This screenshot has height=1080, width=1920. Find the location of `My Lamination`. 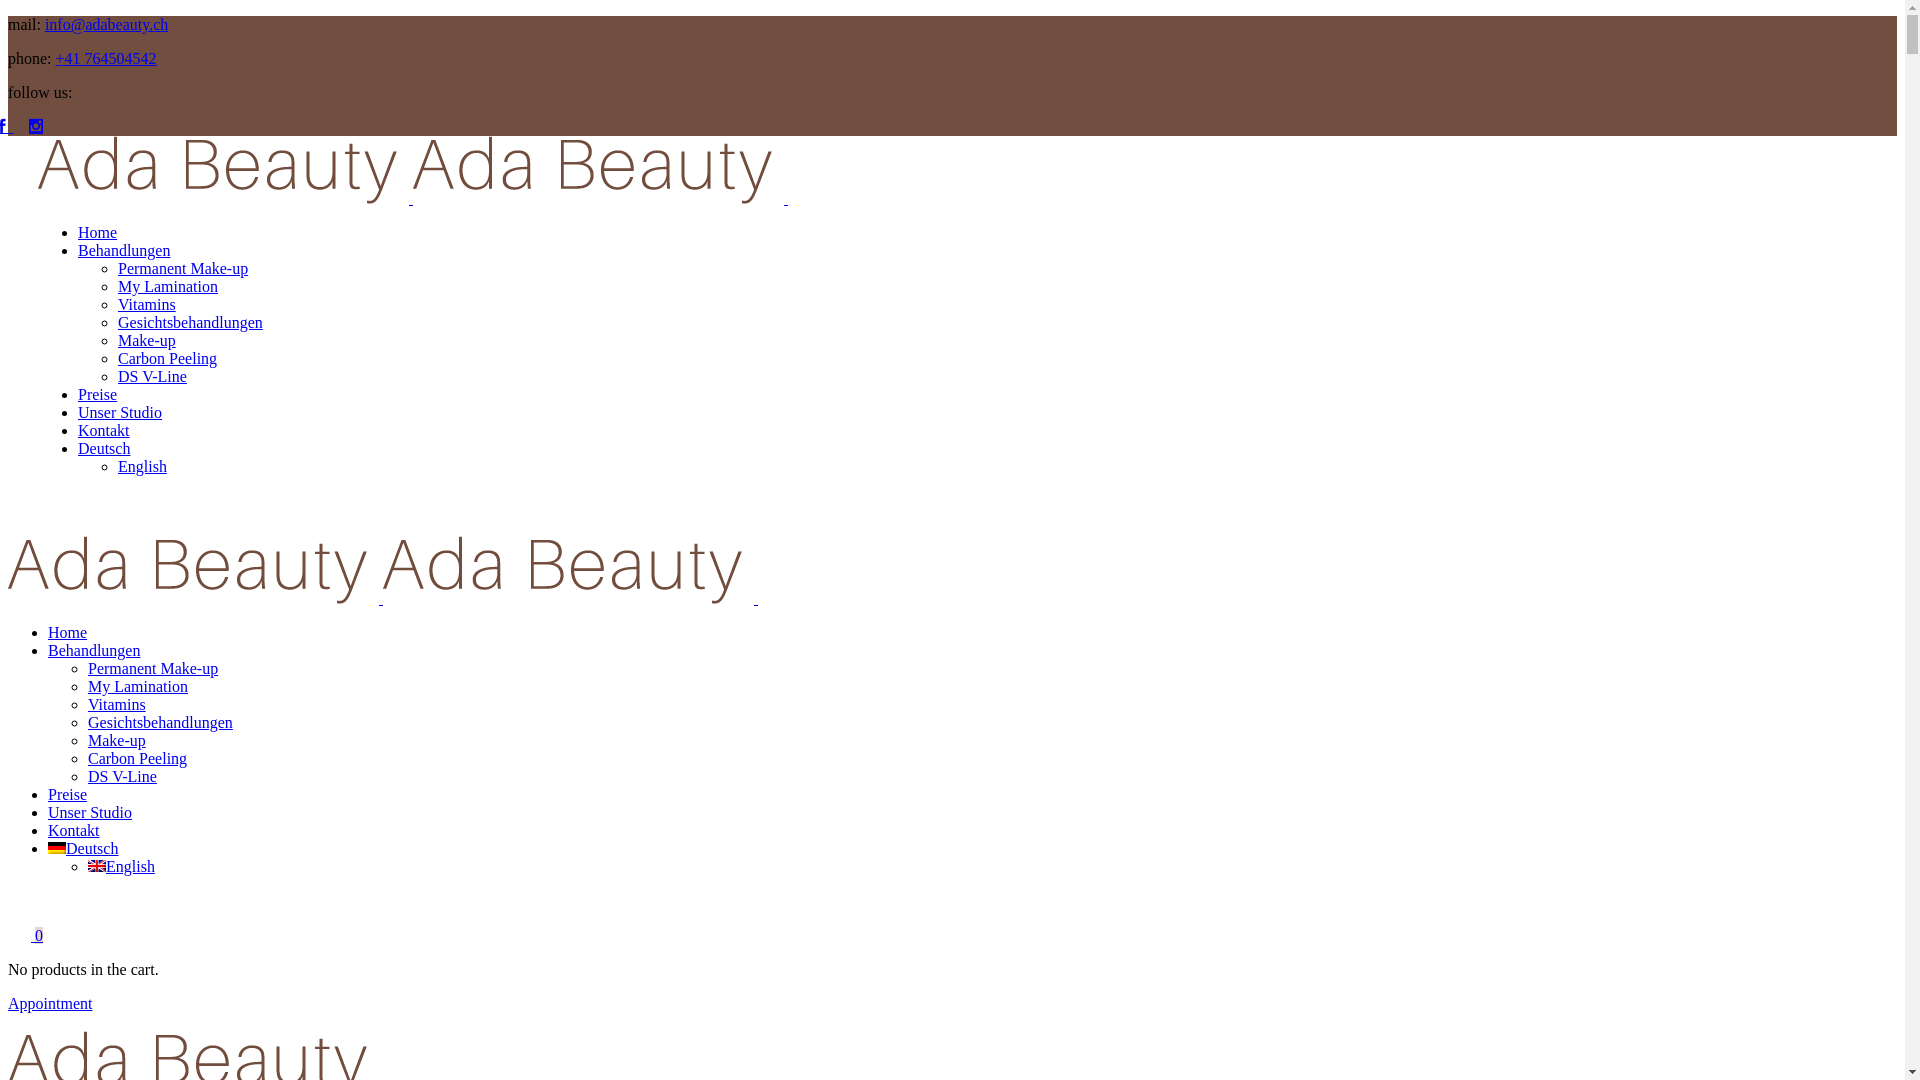

My Lamination is located at coordinates (168, 286).